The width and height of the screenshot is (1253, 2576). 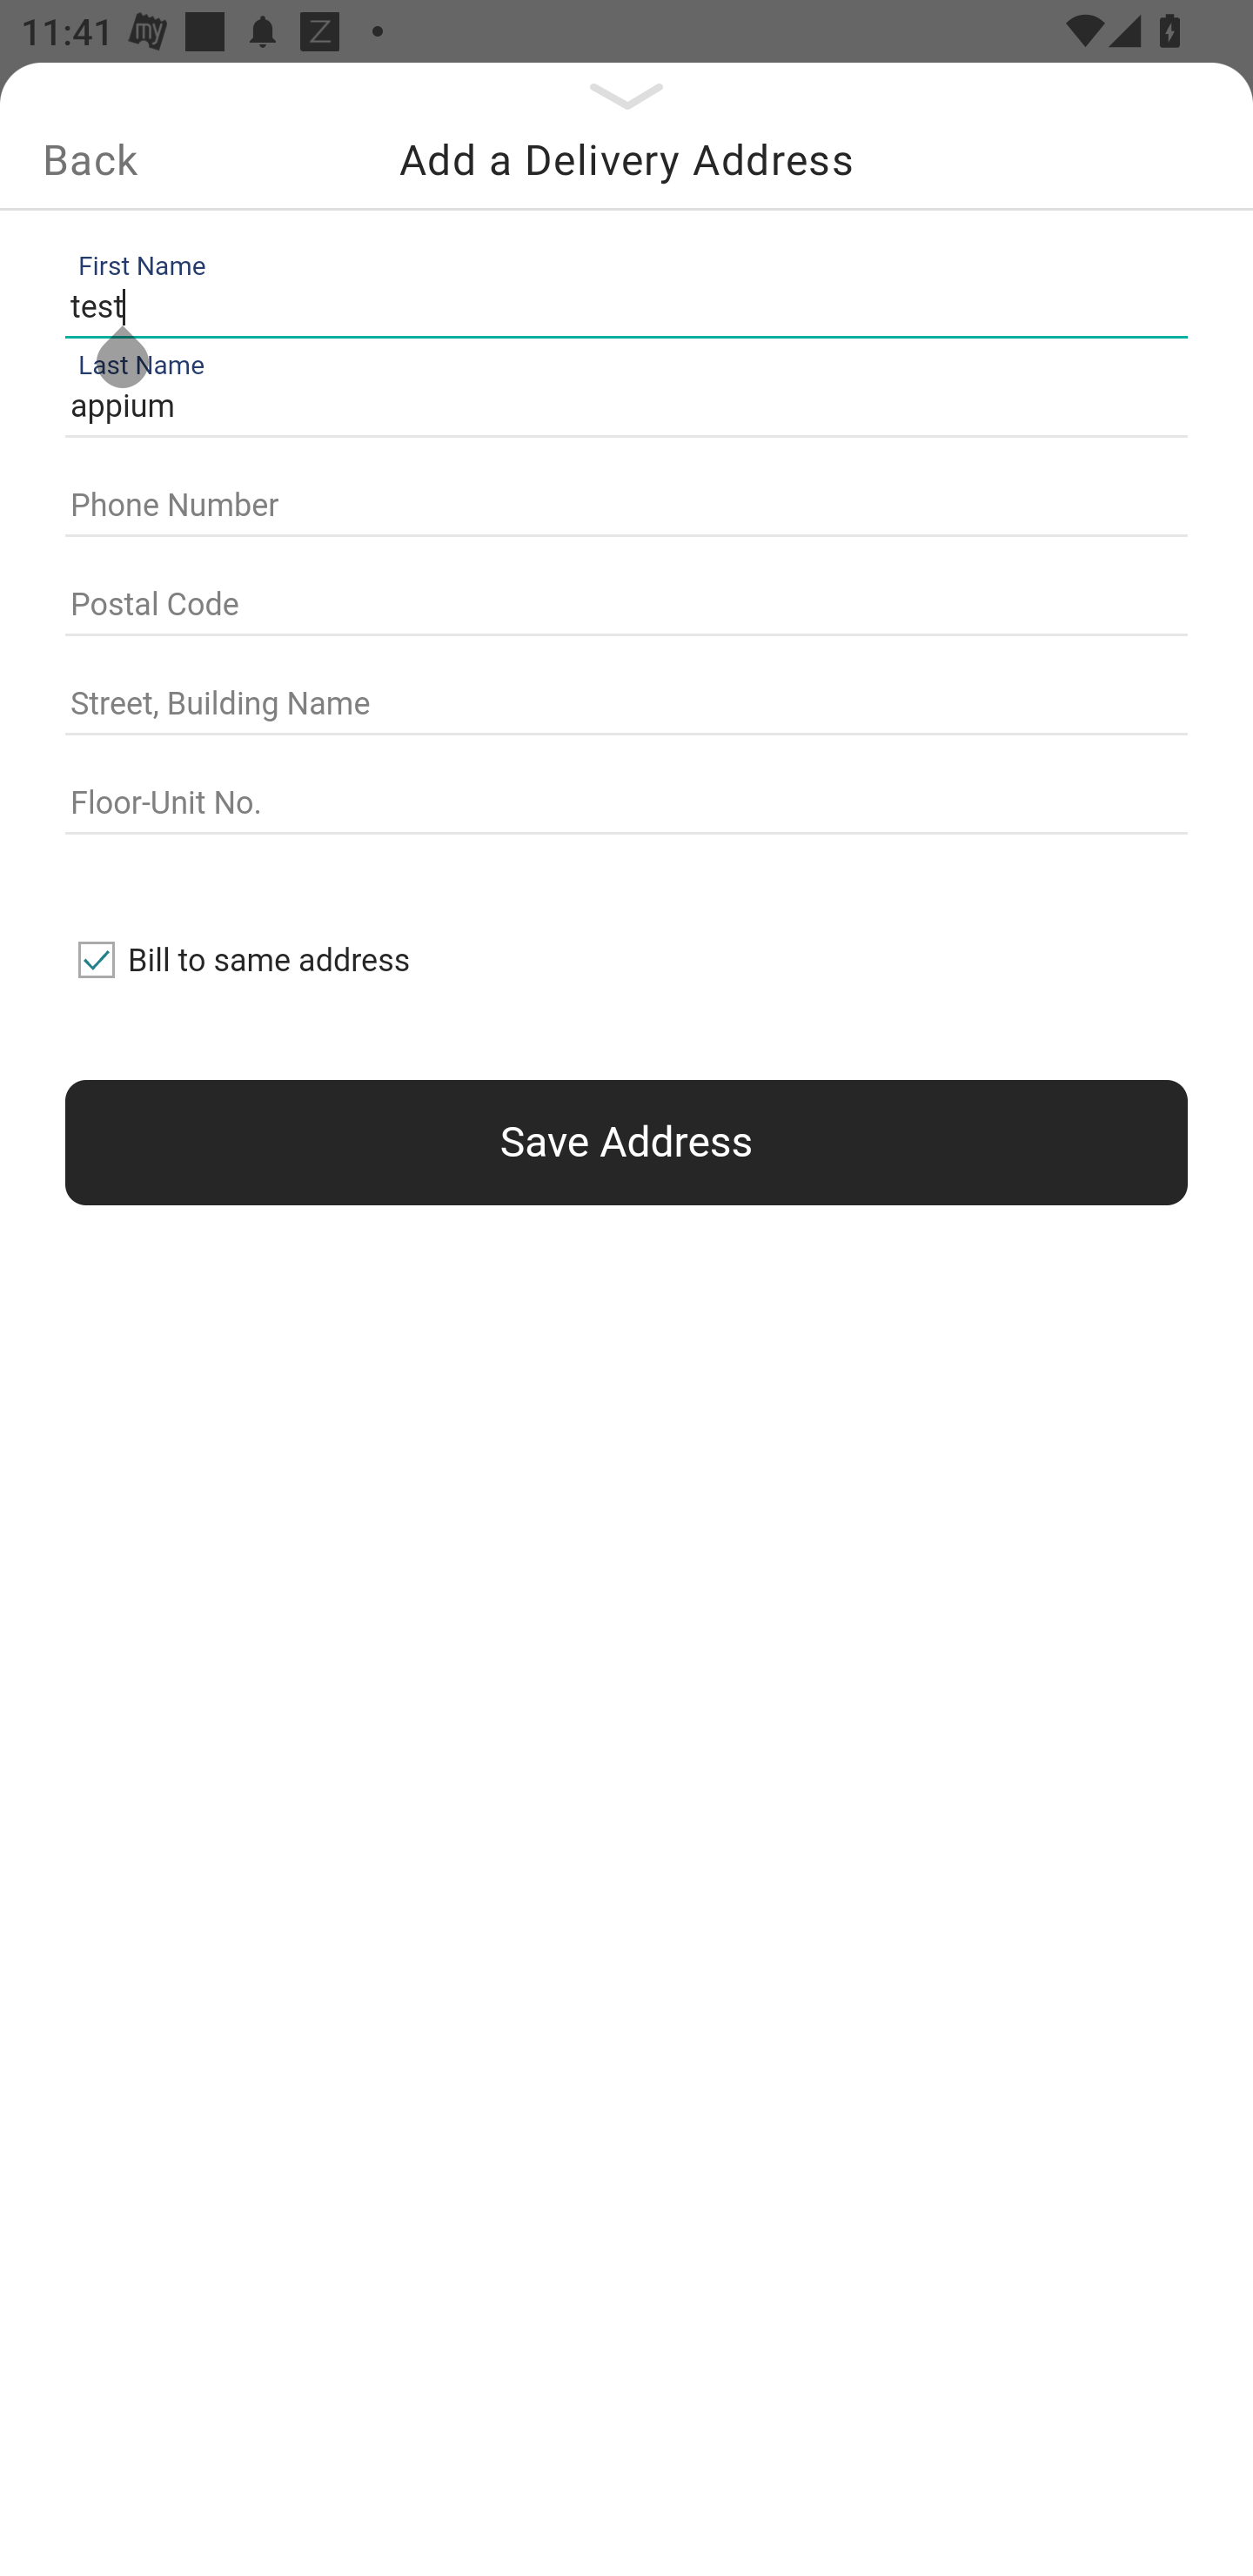 I want to click on Save Address, so click(x=626, y=1142).